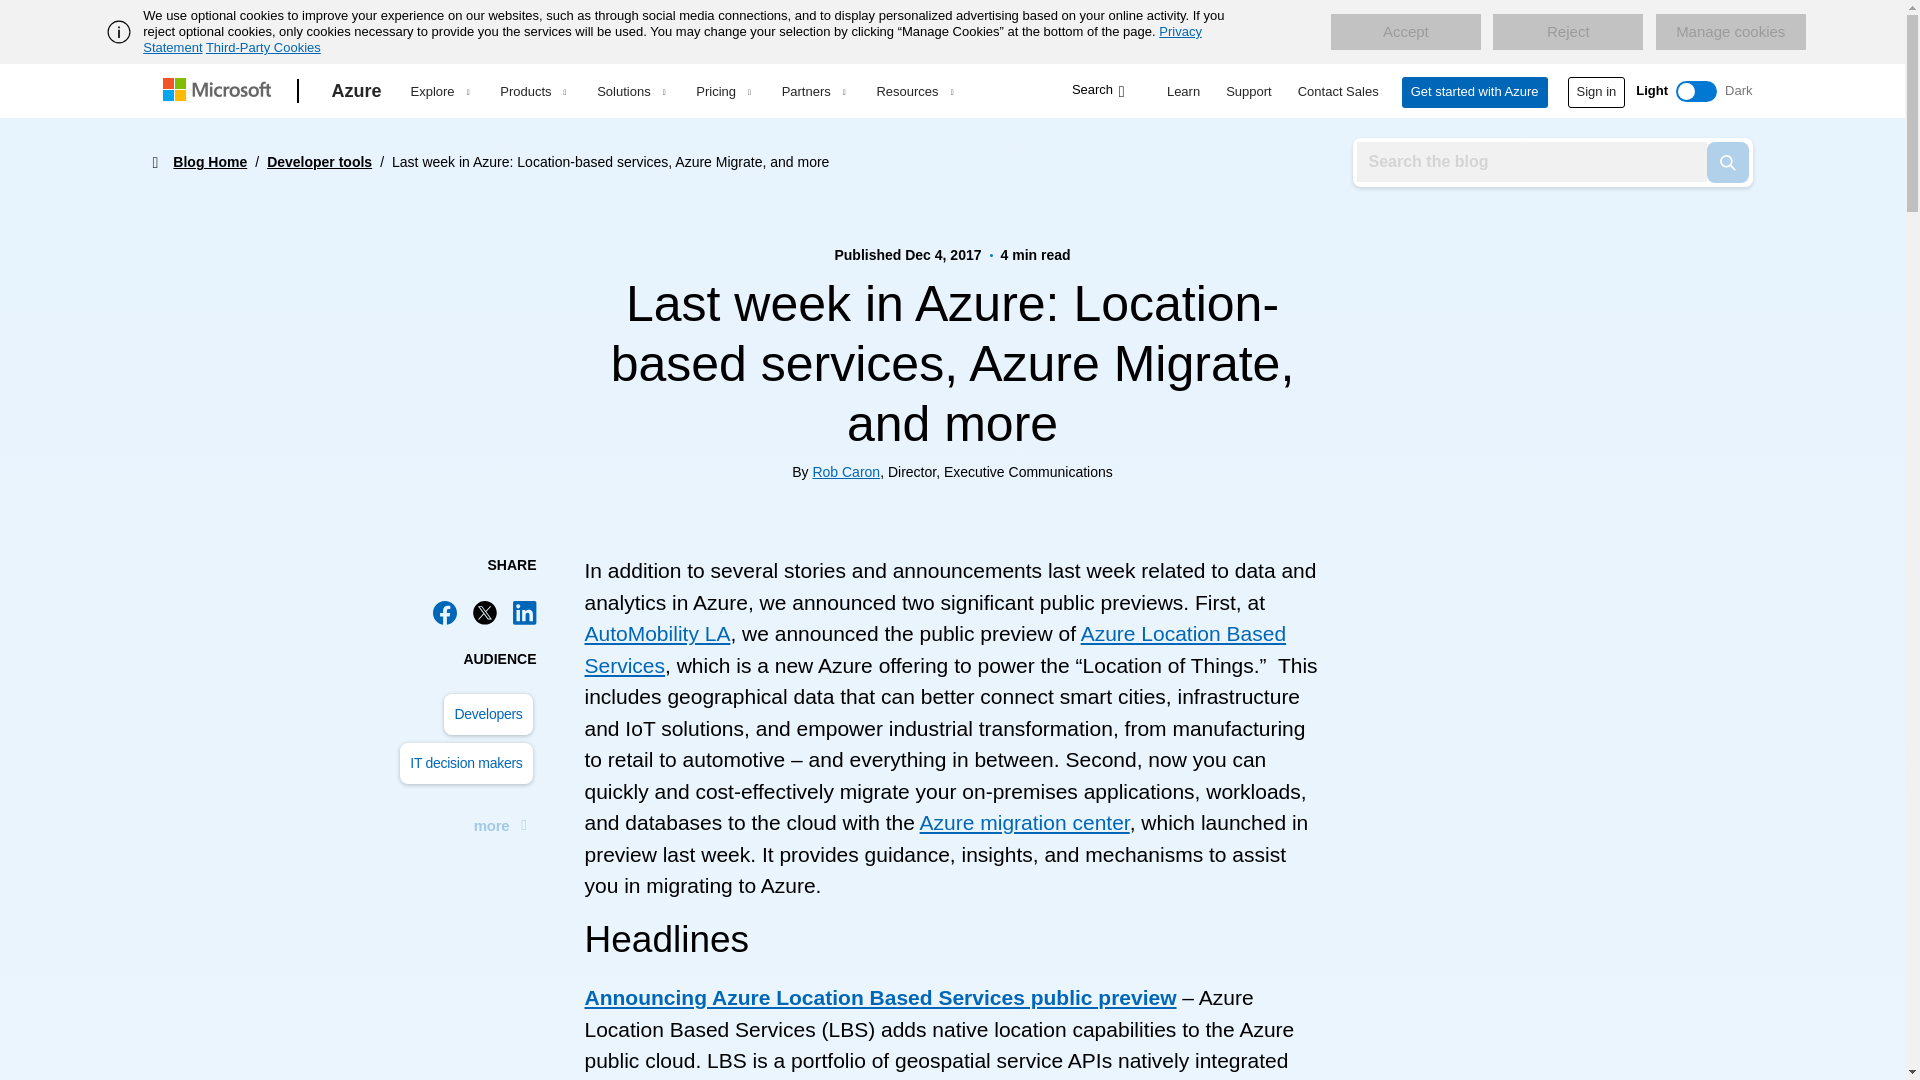 This screenshot has width=1920, height=1080. I want to click on Azure, so click(356, 91).